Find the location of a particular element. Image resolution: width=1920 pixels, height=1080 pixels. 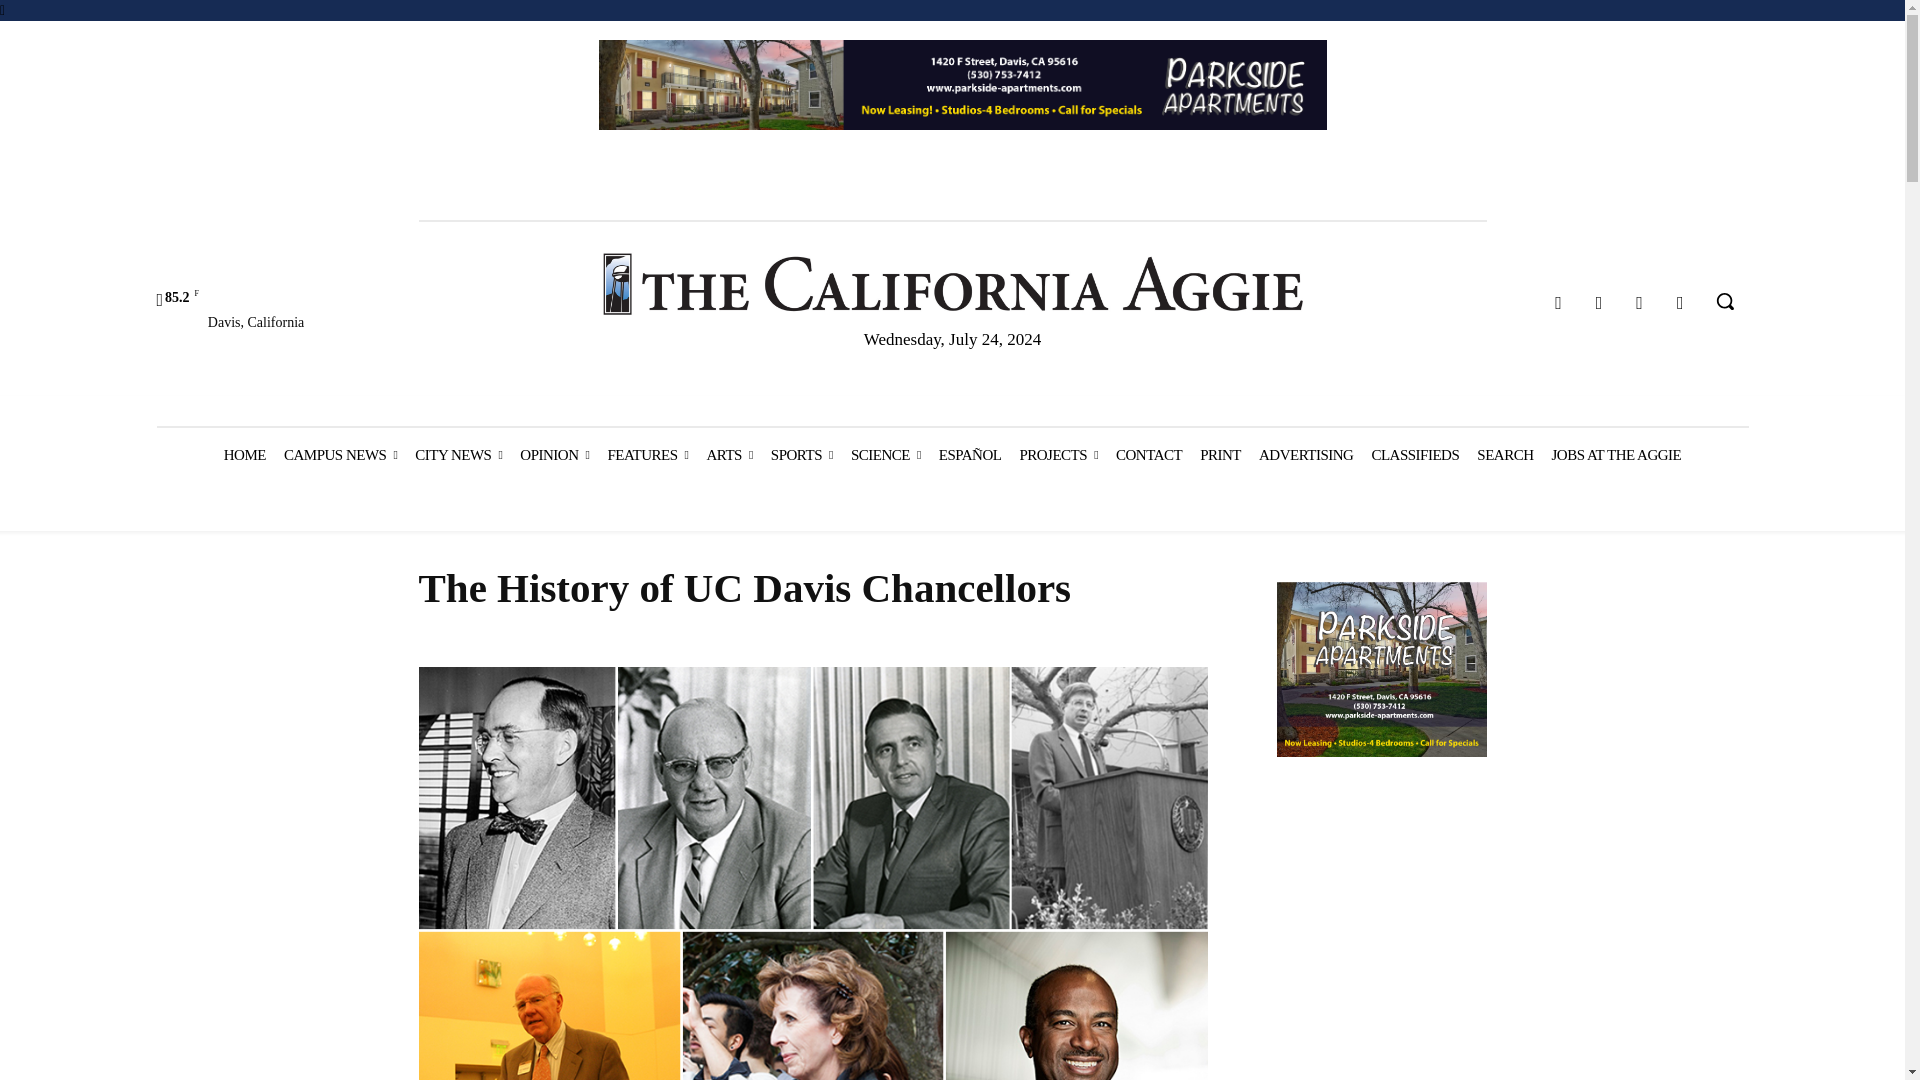

Facebook is located at coordinates (1558, 303).